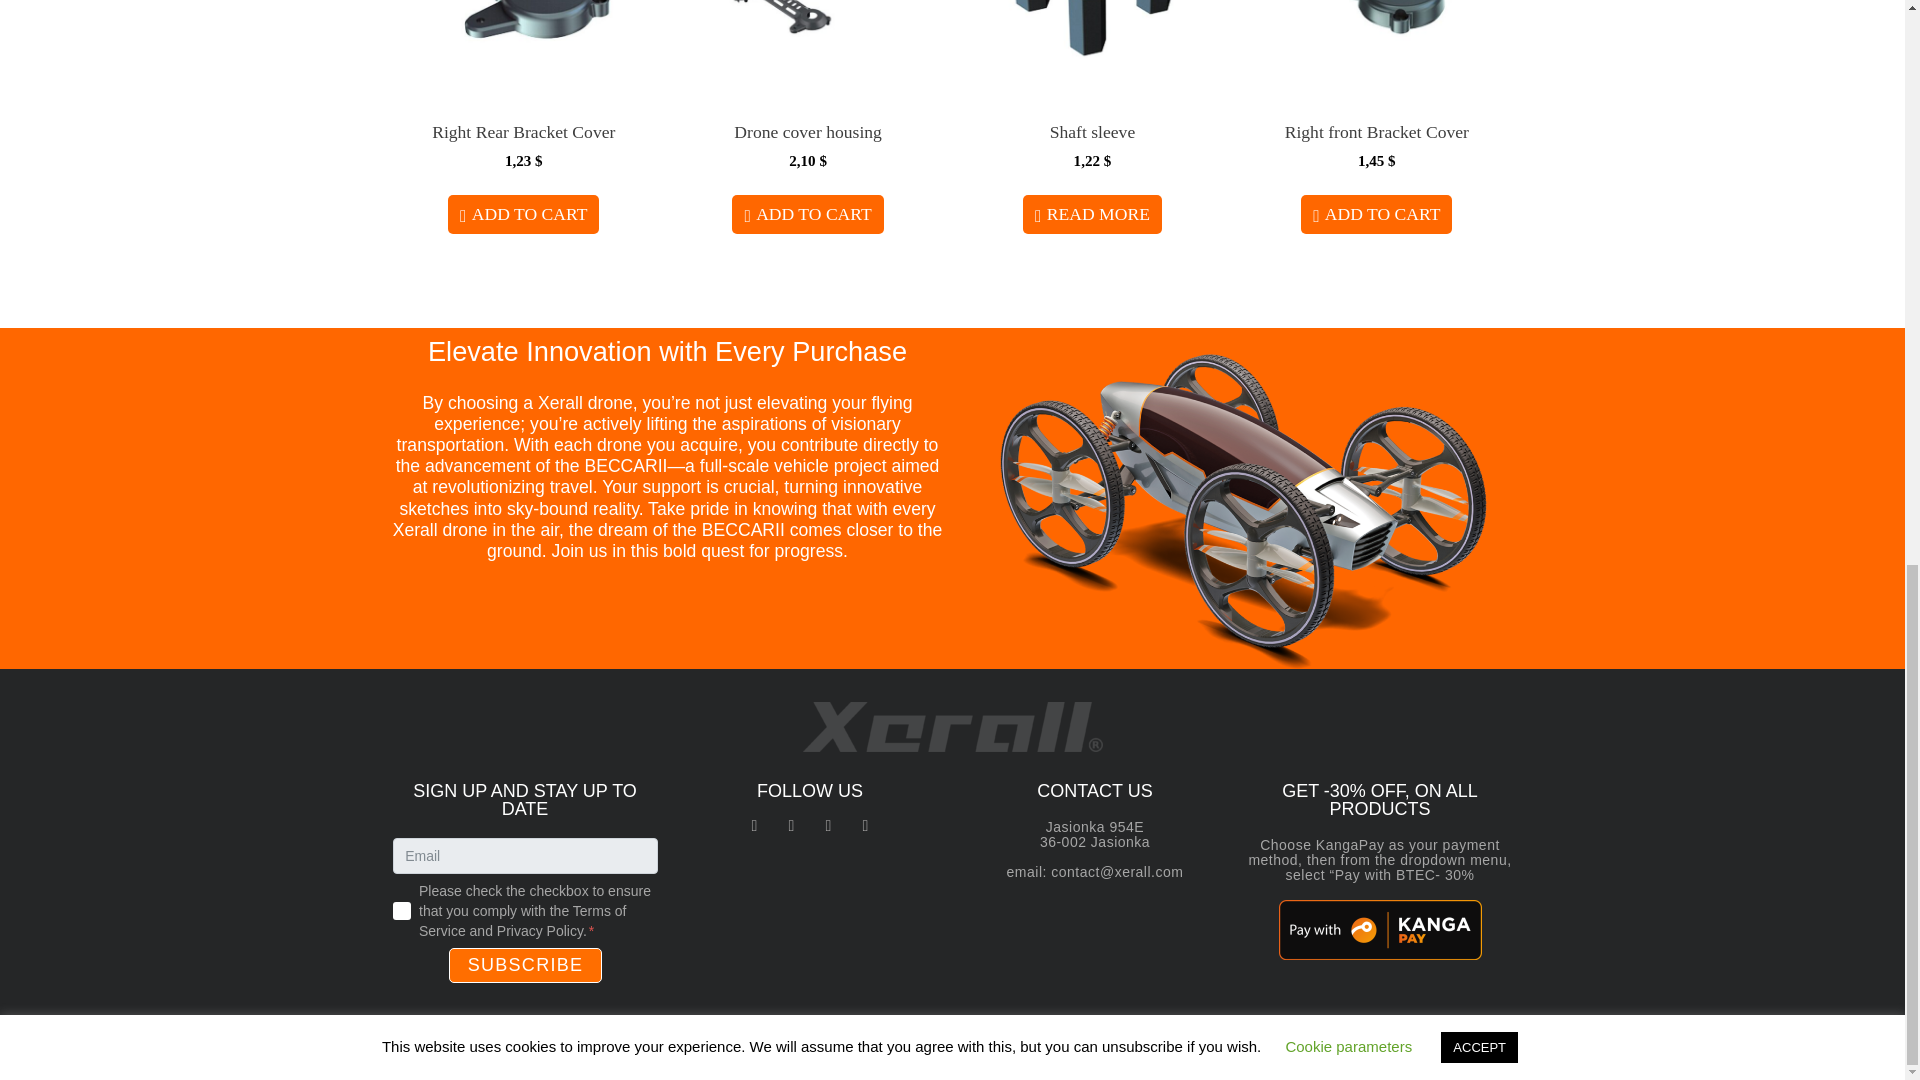  Describe the element at coordinates (523, 214) in the screenshot. I see `ADD TO CART` at that location.